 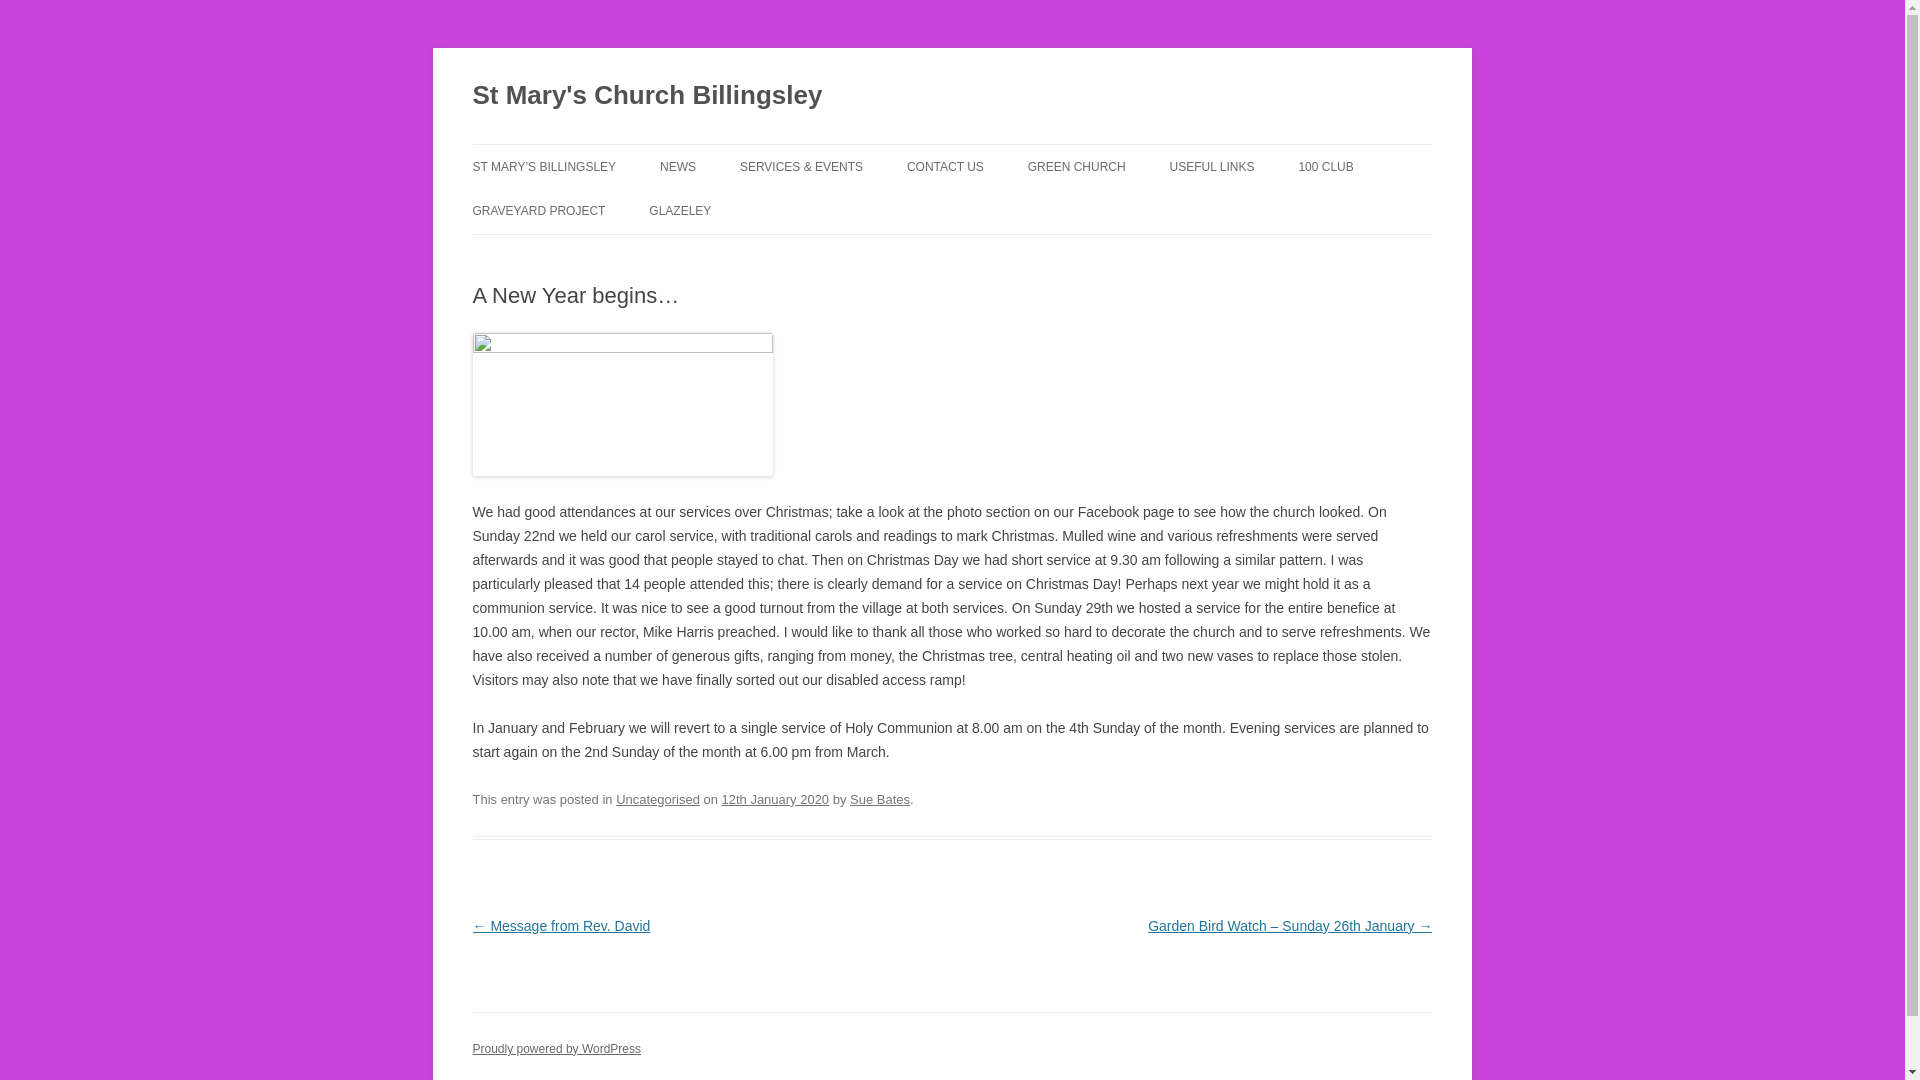 I want to click on 100 CLUB DRAWS AND RESULTS, so click(x=1397, y=210).